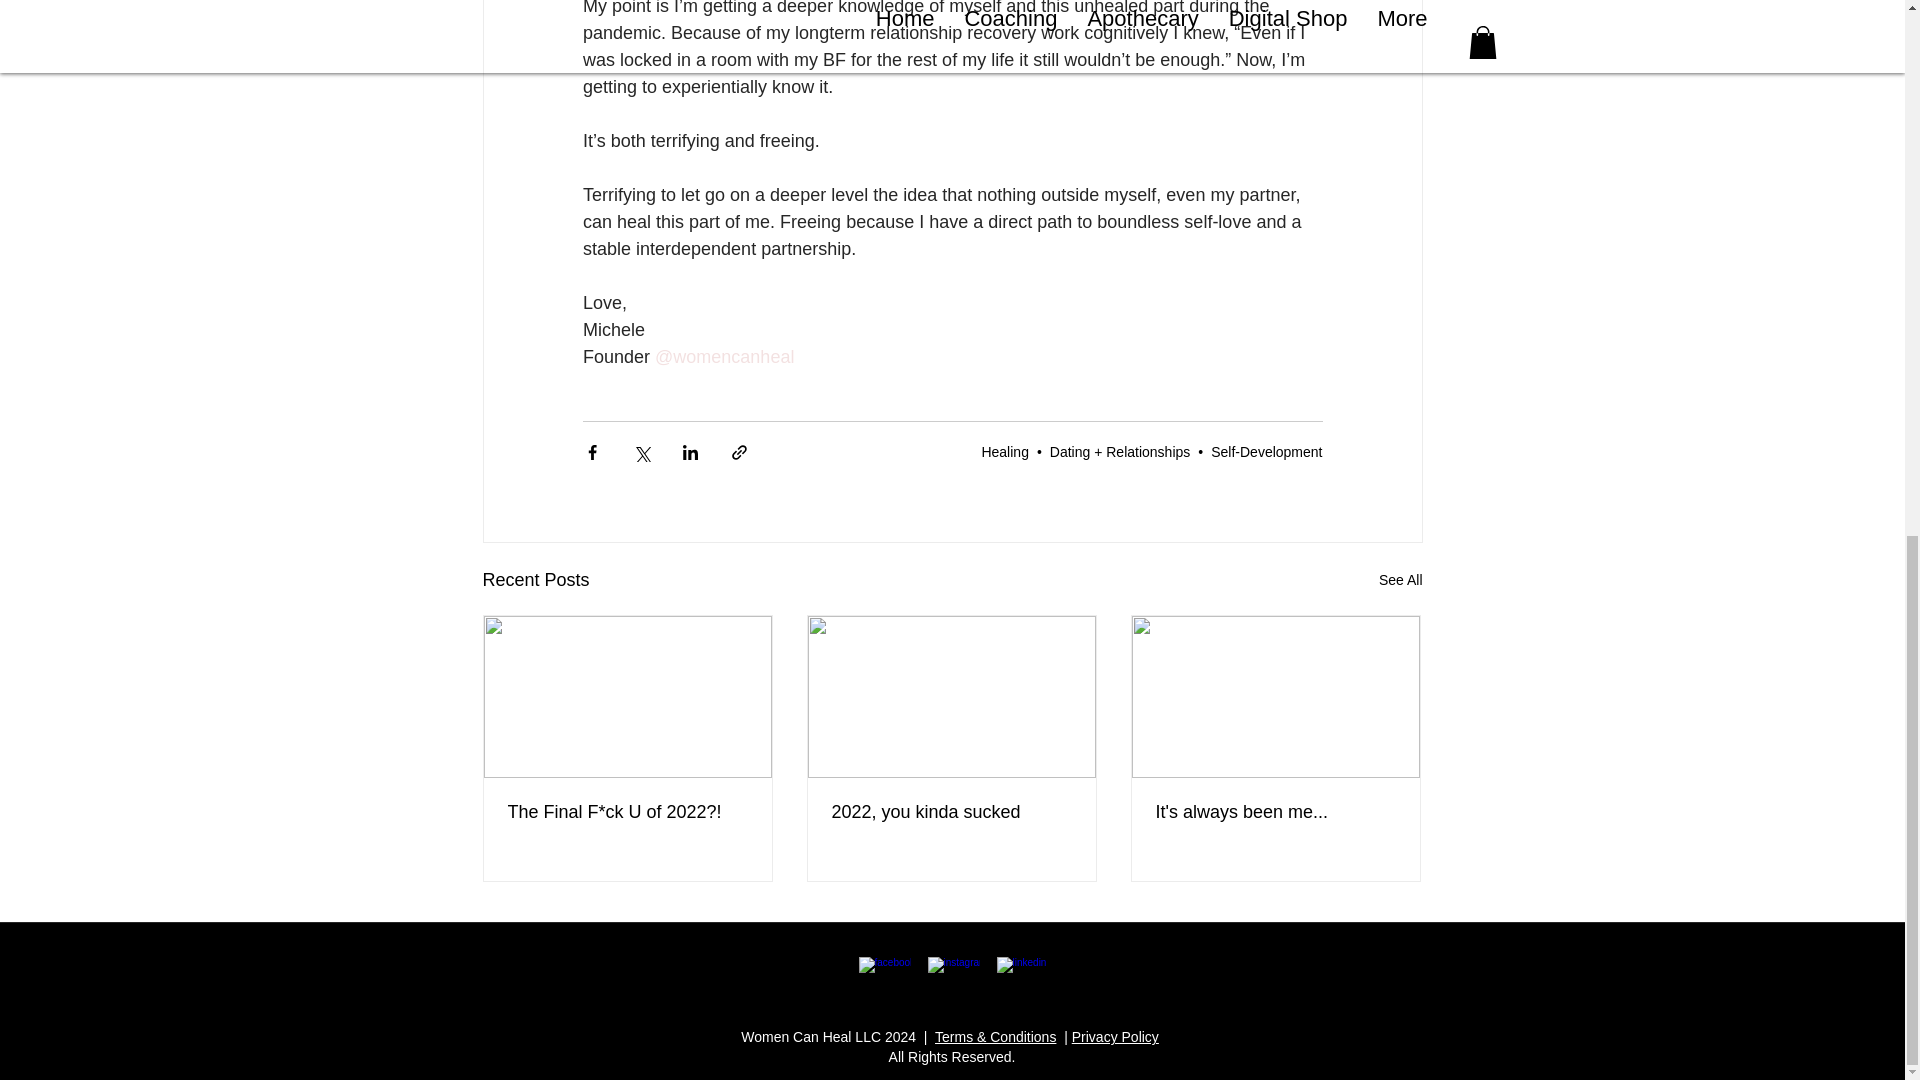 Image resolution: width=1920 pixels, height=1080 pixels. Describe the element at coordinates (1400, 580) in the screenshot. I see `See All` at that location.